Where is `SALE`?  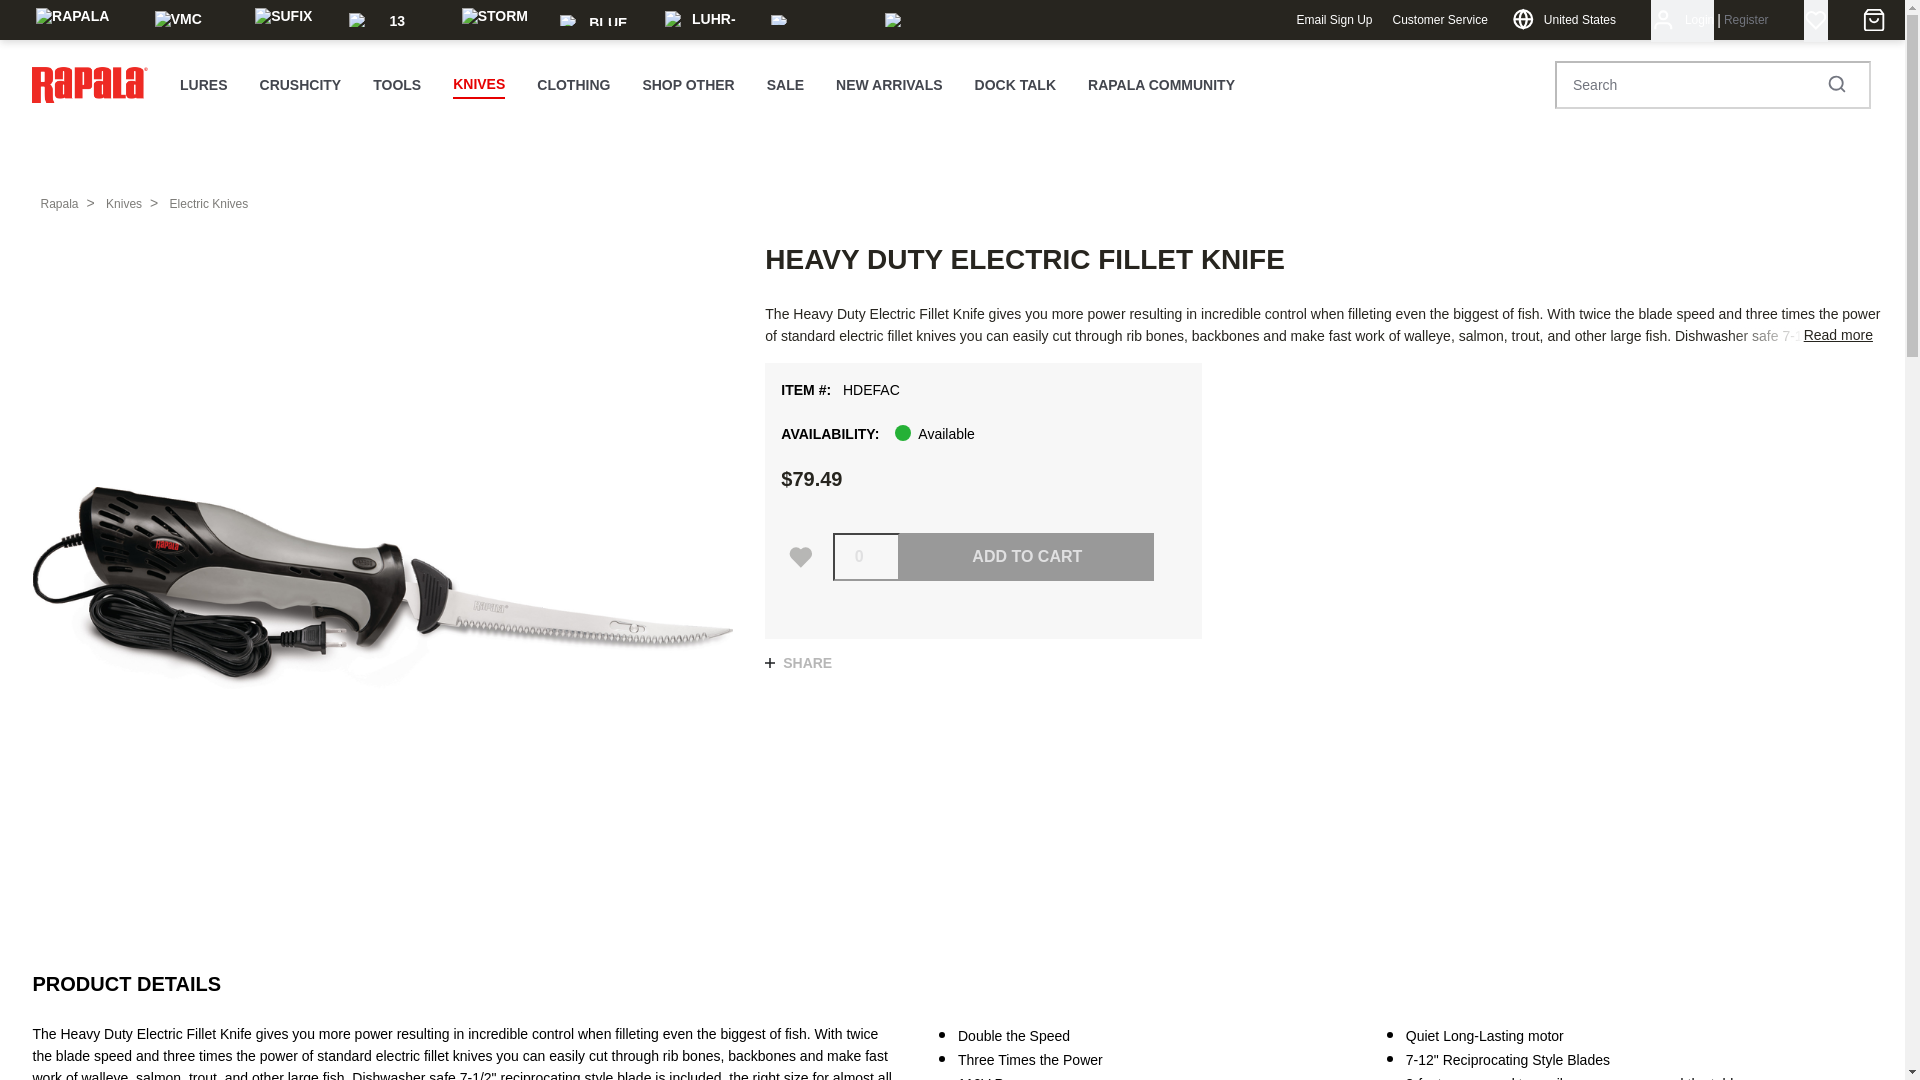
SALE is located at coordinates (785, 86).